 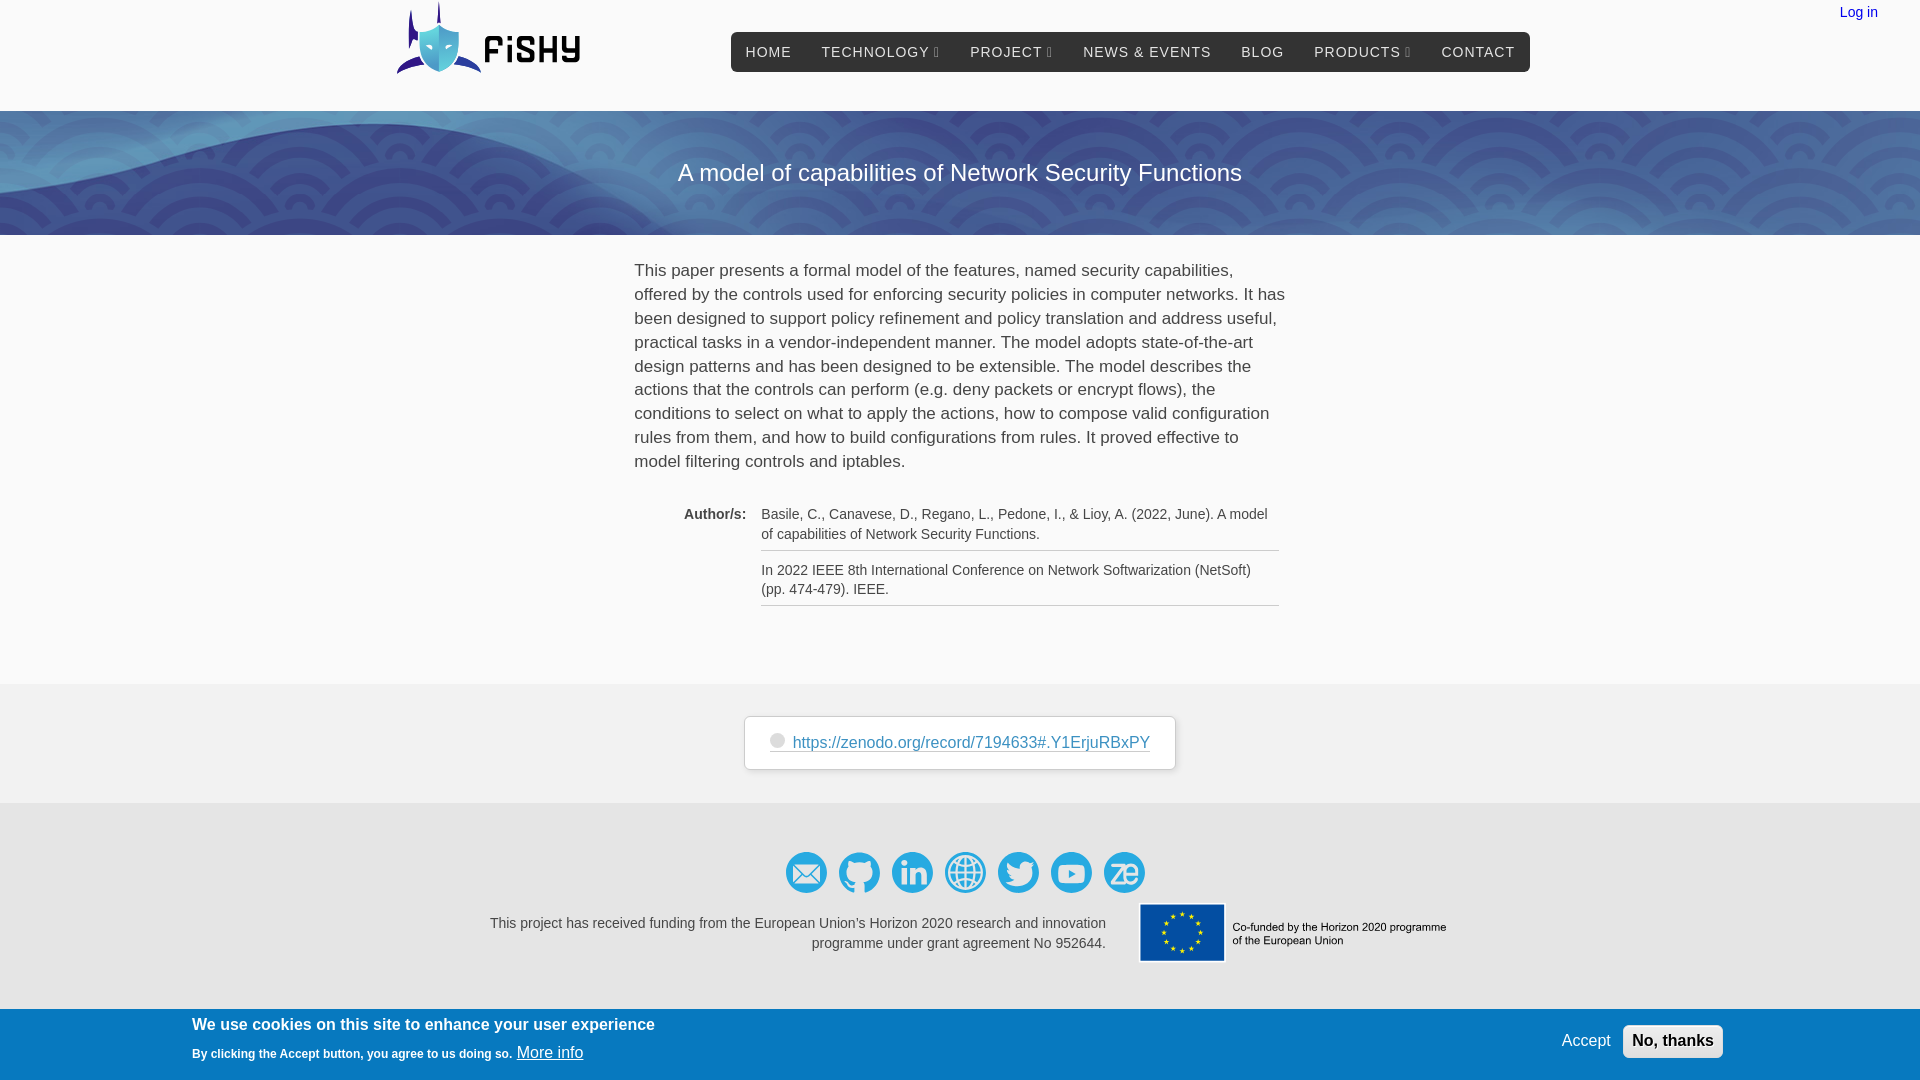 What do you see at coordinates (1123, 872) in the screenshot?
I see `Zenodo` at bounding box center [1123, 872].